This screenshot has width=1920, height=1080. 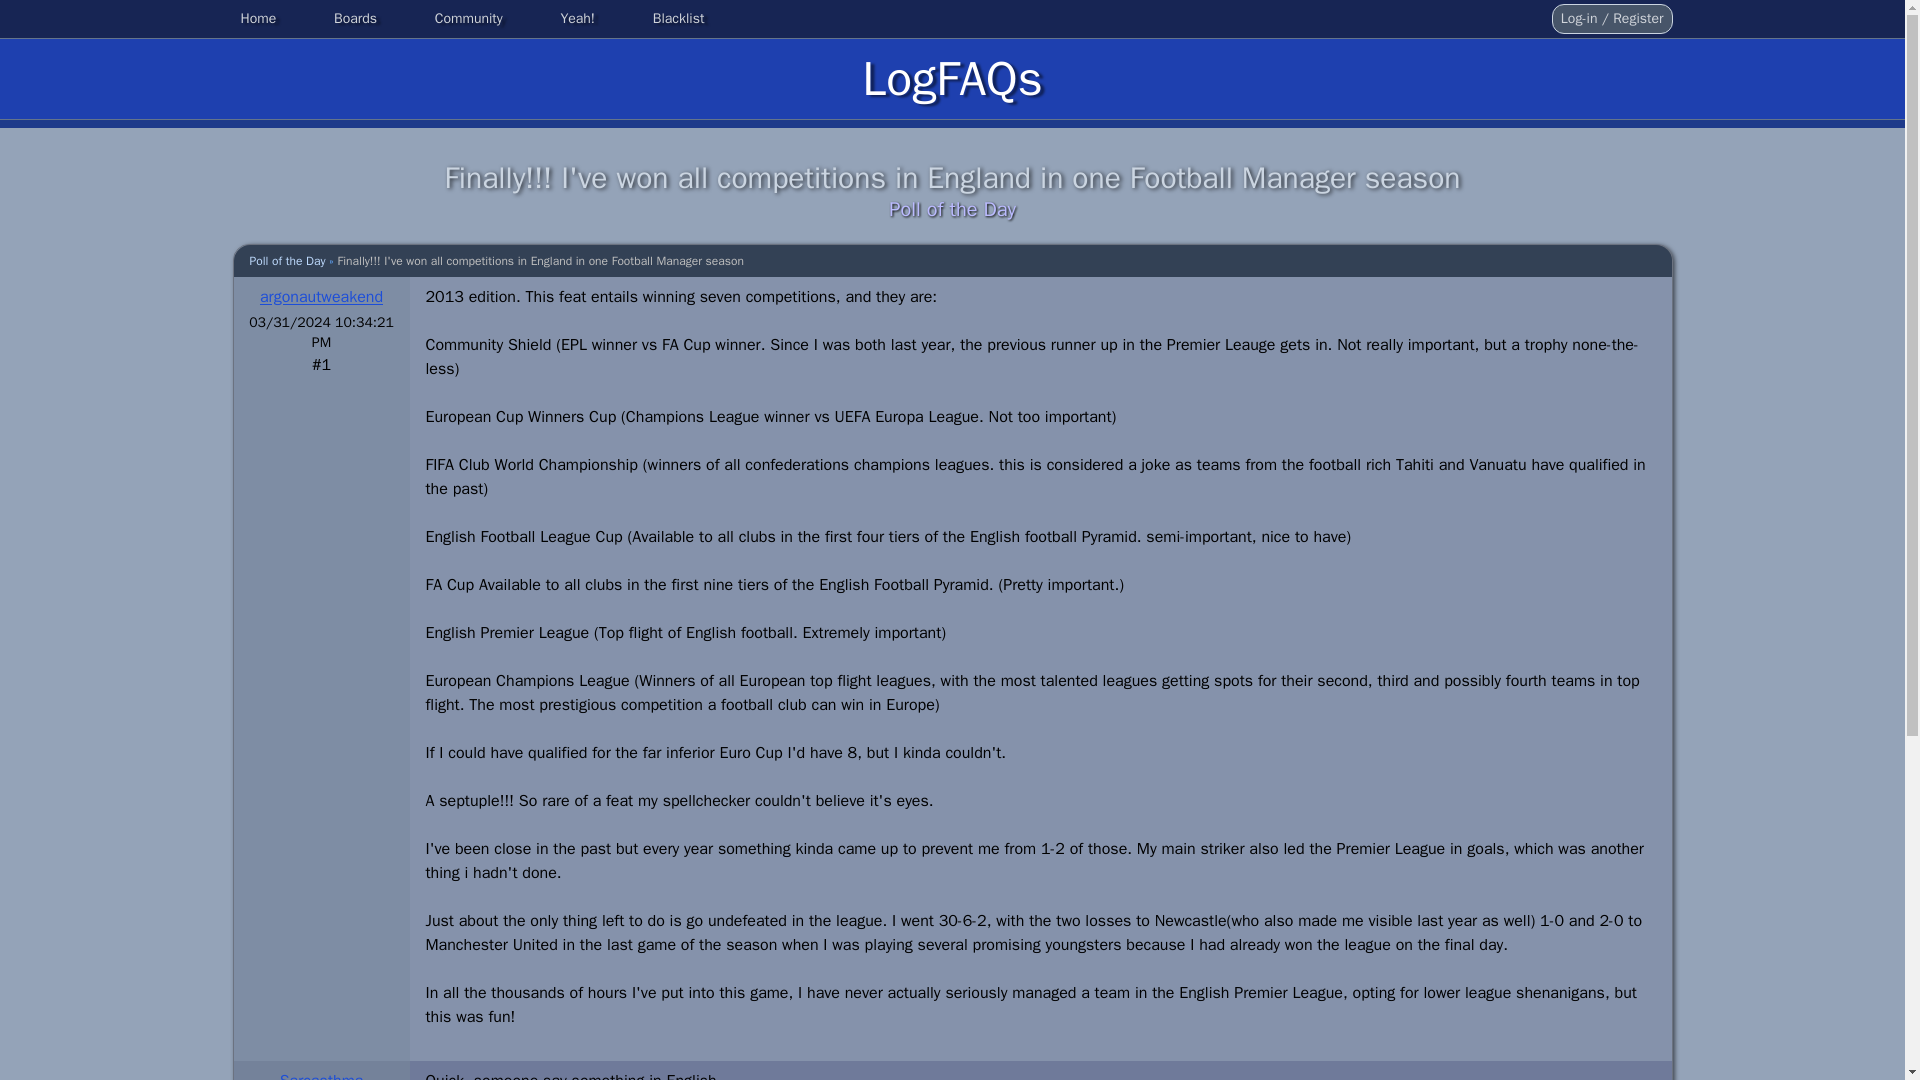 What do you see at coordinates (577, 18) in the screenshot?
I see `Yeah!` at bounding box center [577, 18].